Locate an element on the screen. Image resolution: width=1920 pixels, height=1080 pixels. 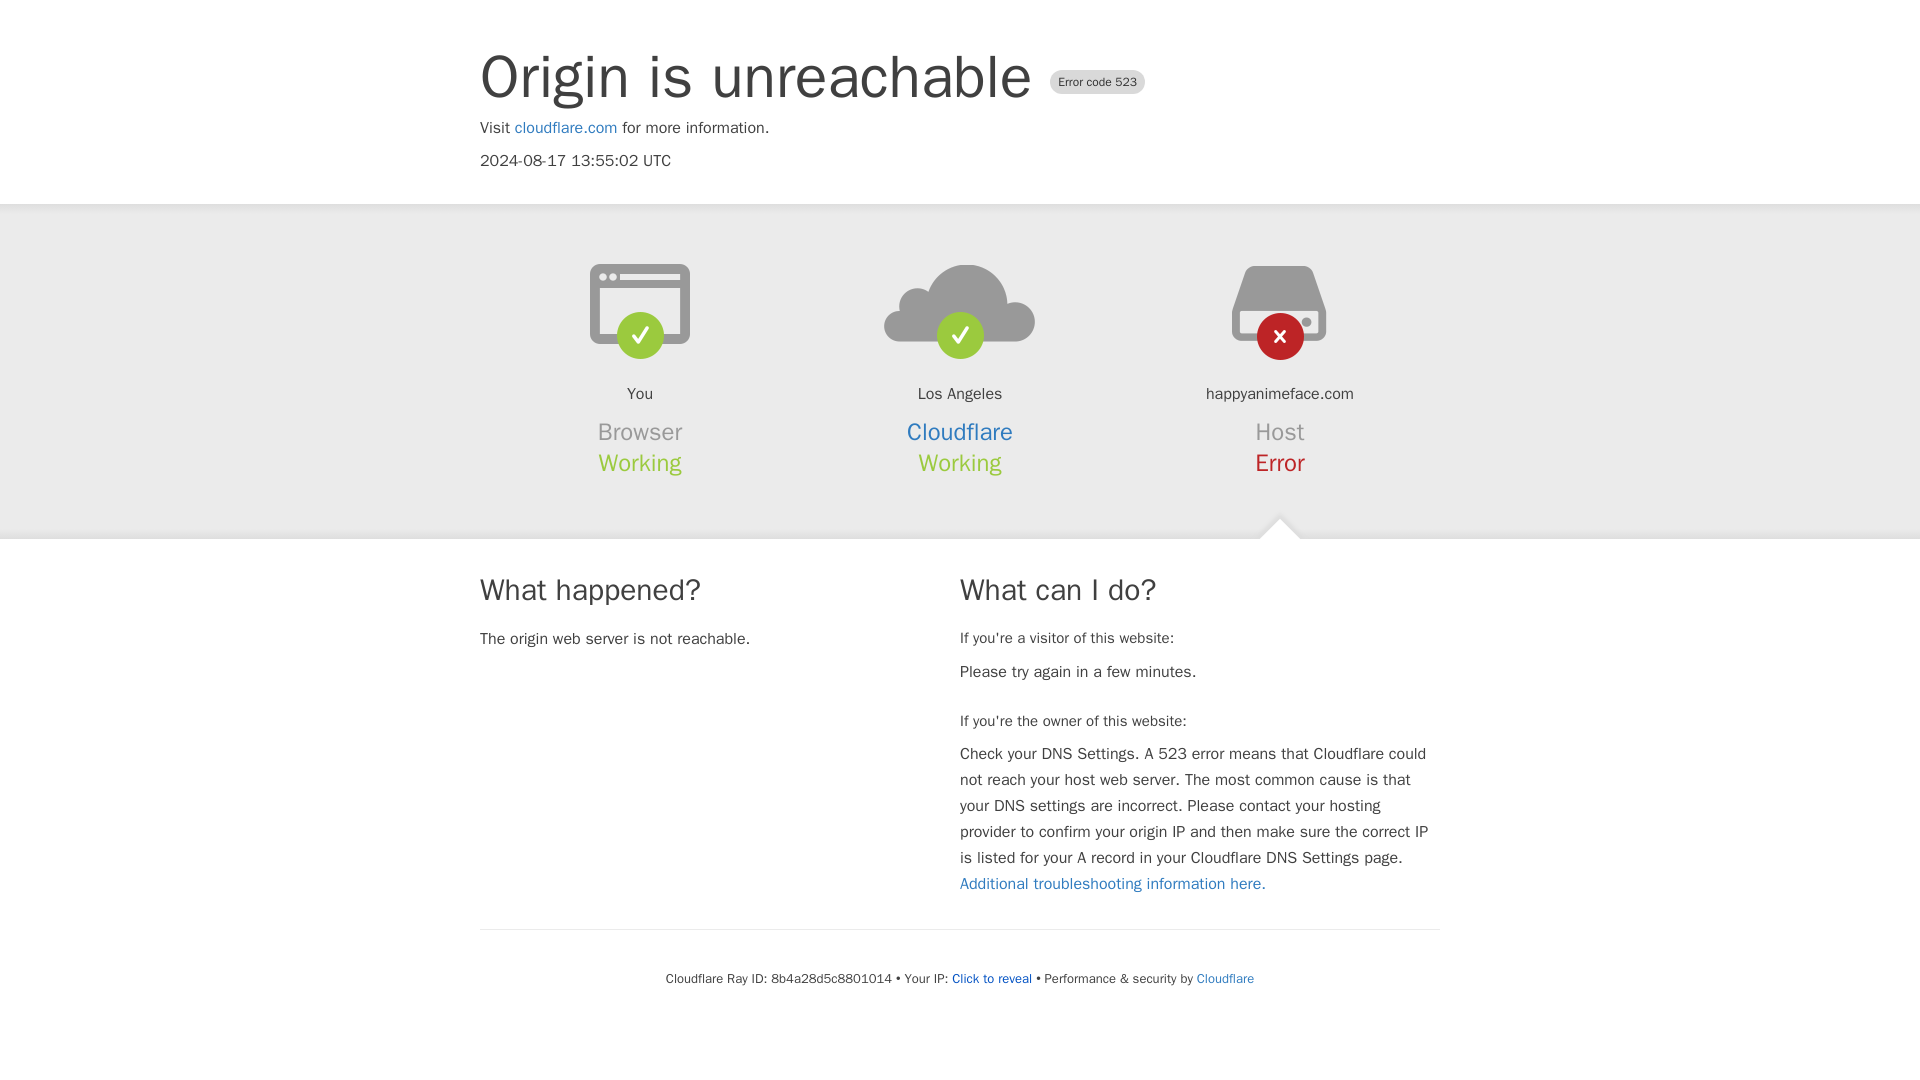
Additional troubleshooting information here. is located at coordinates (1112, 884).